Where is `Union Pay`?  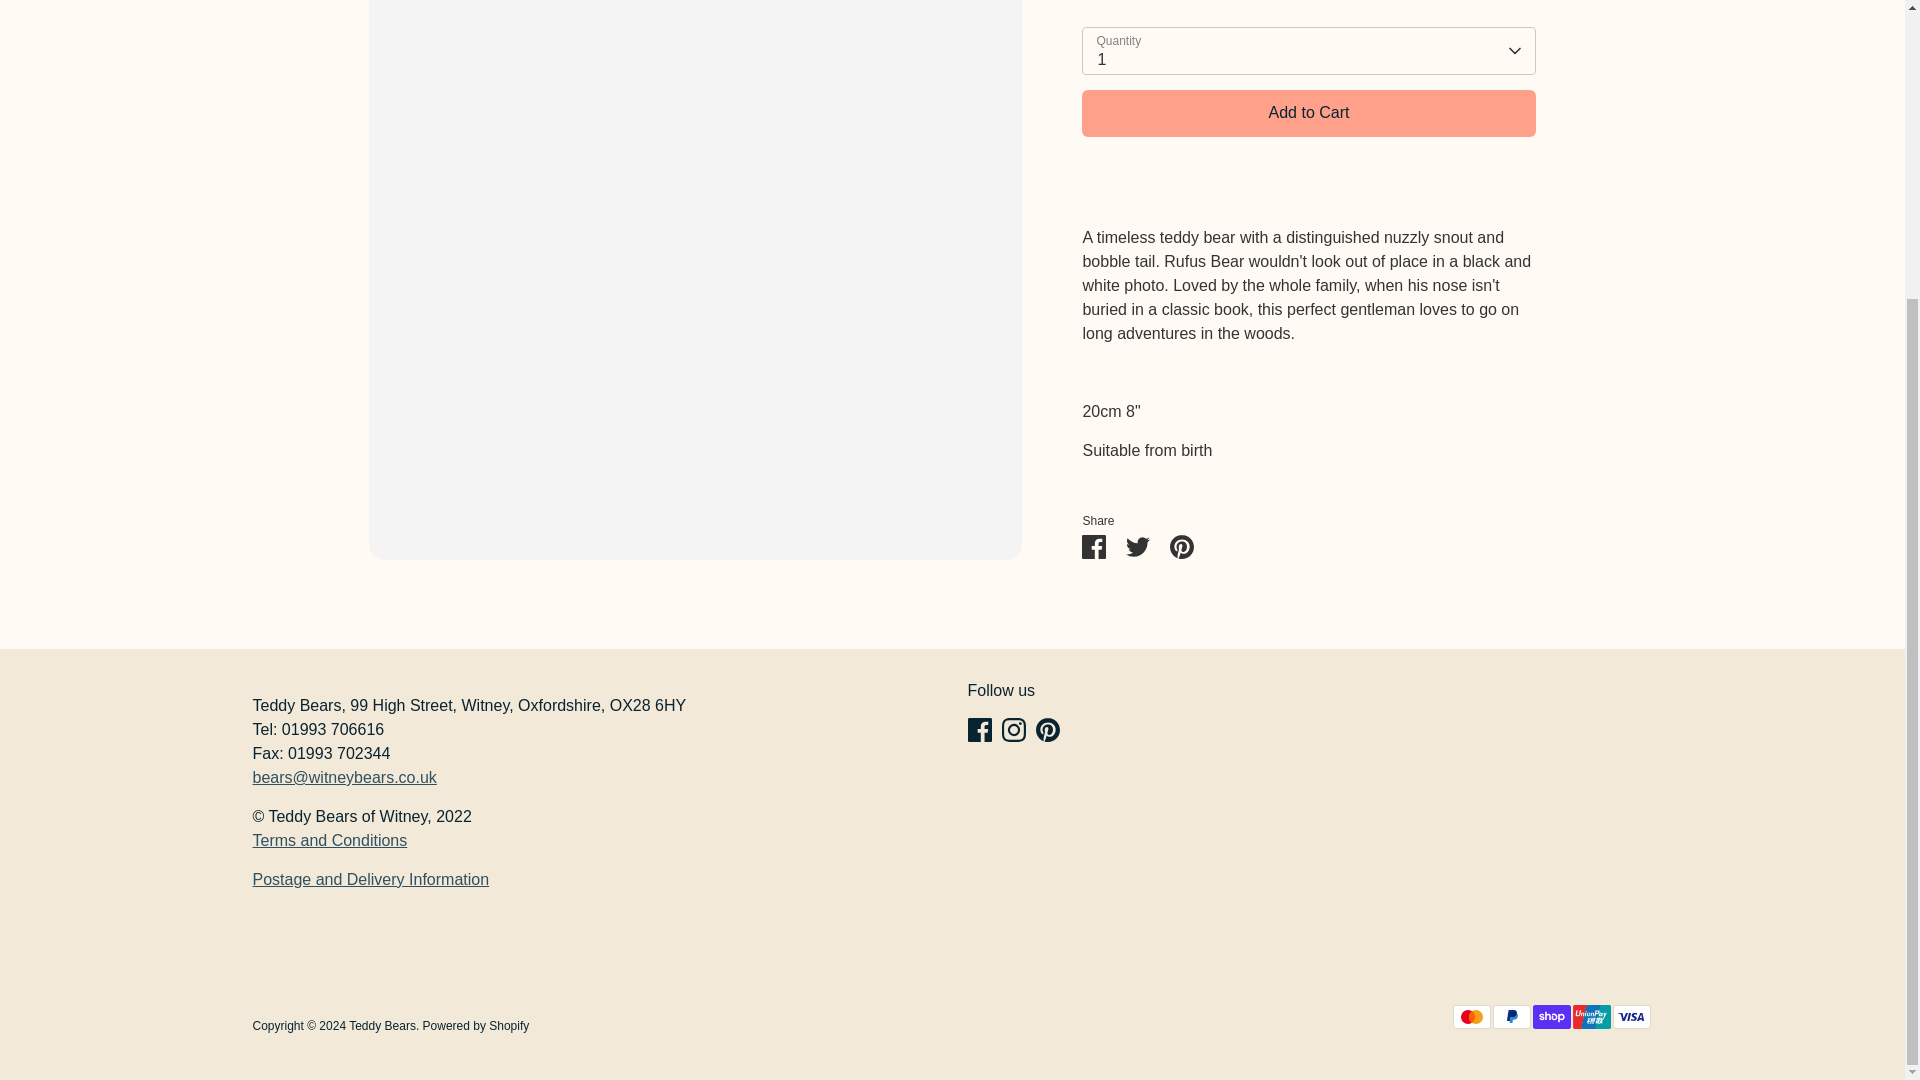
Union Pay is located at coordinates (1591, 1017).